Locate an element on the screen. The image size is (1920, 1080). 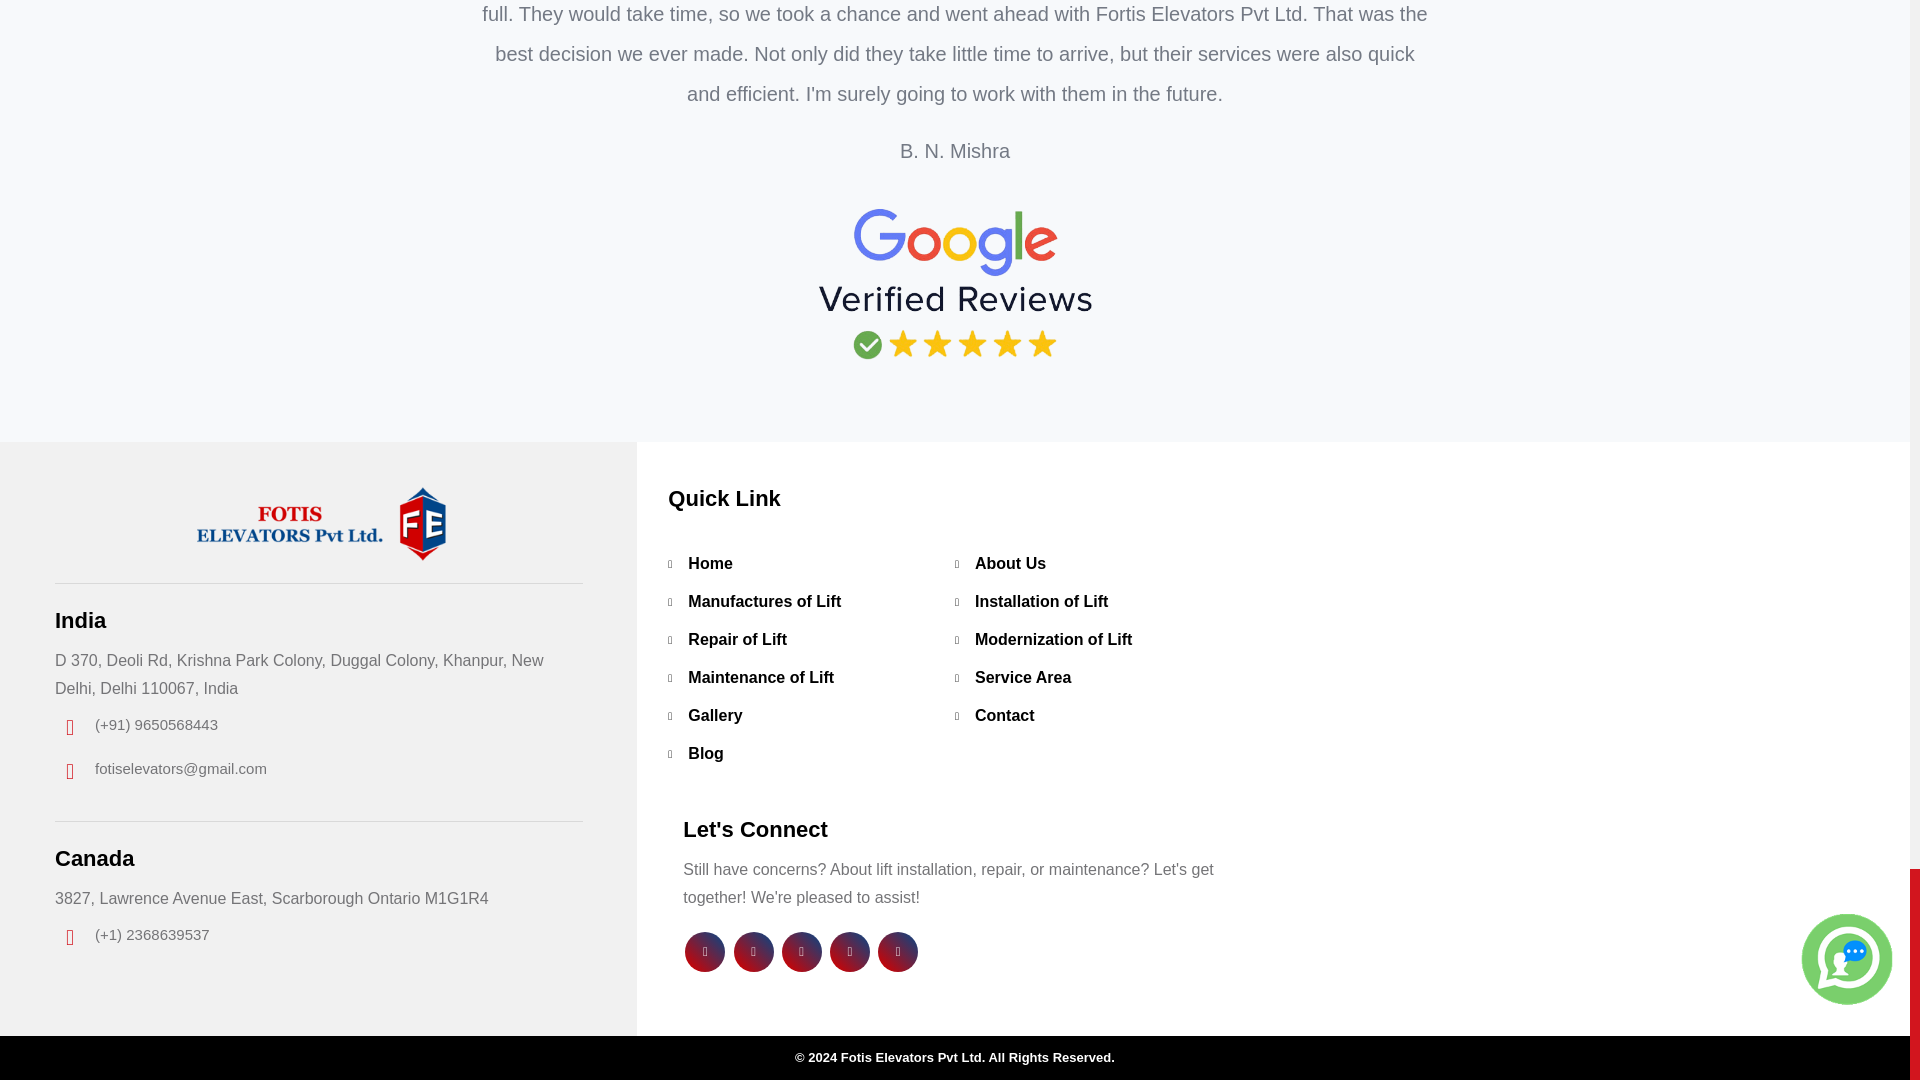
Repair of Lift is located at coordinates (737, 639).